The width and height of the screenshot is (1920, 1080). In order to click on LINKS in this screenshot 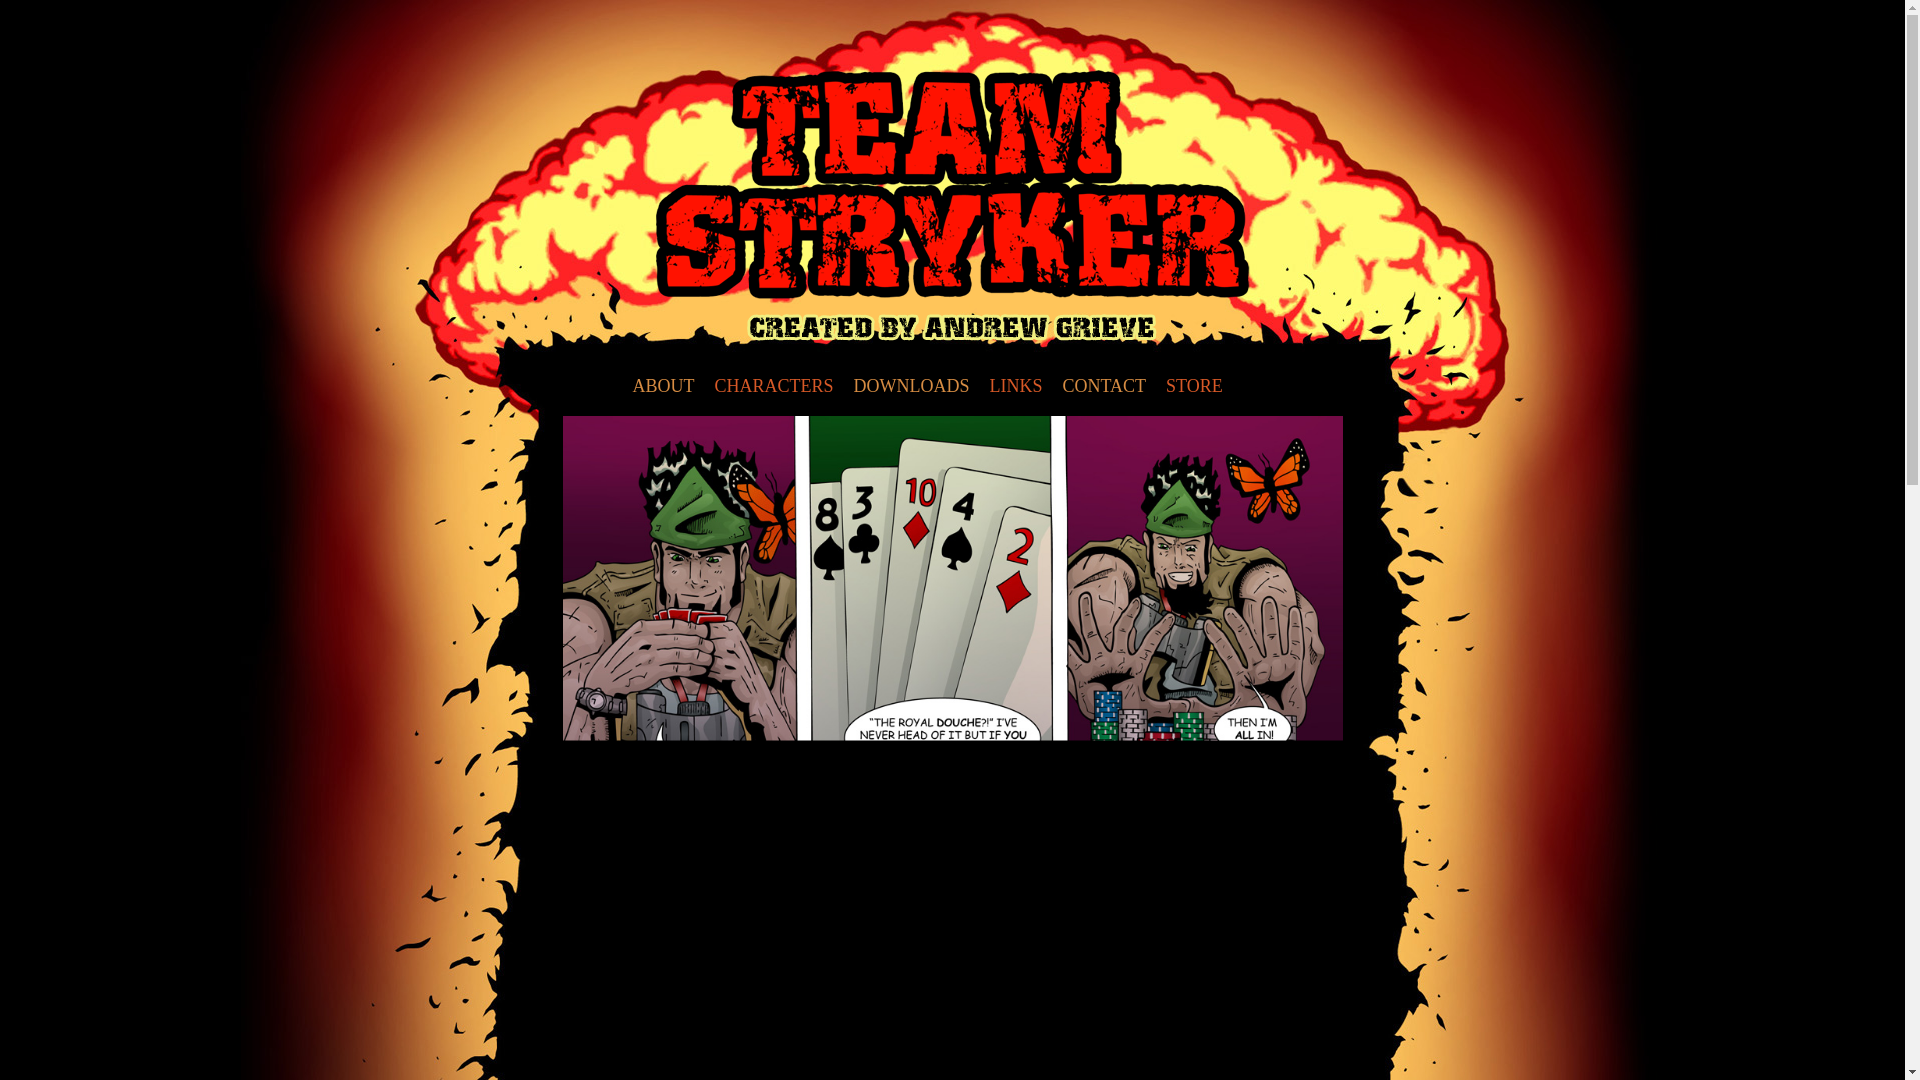, I will do `click(1016, 386)`.